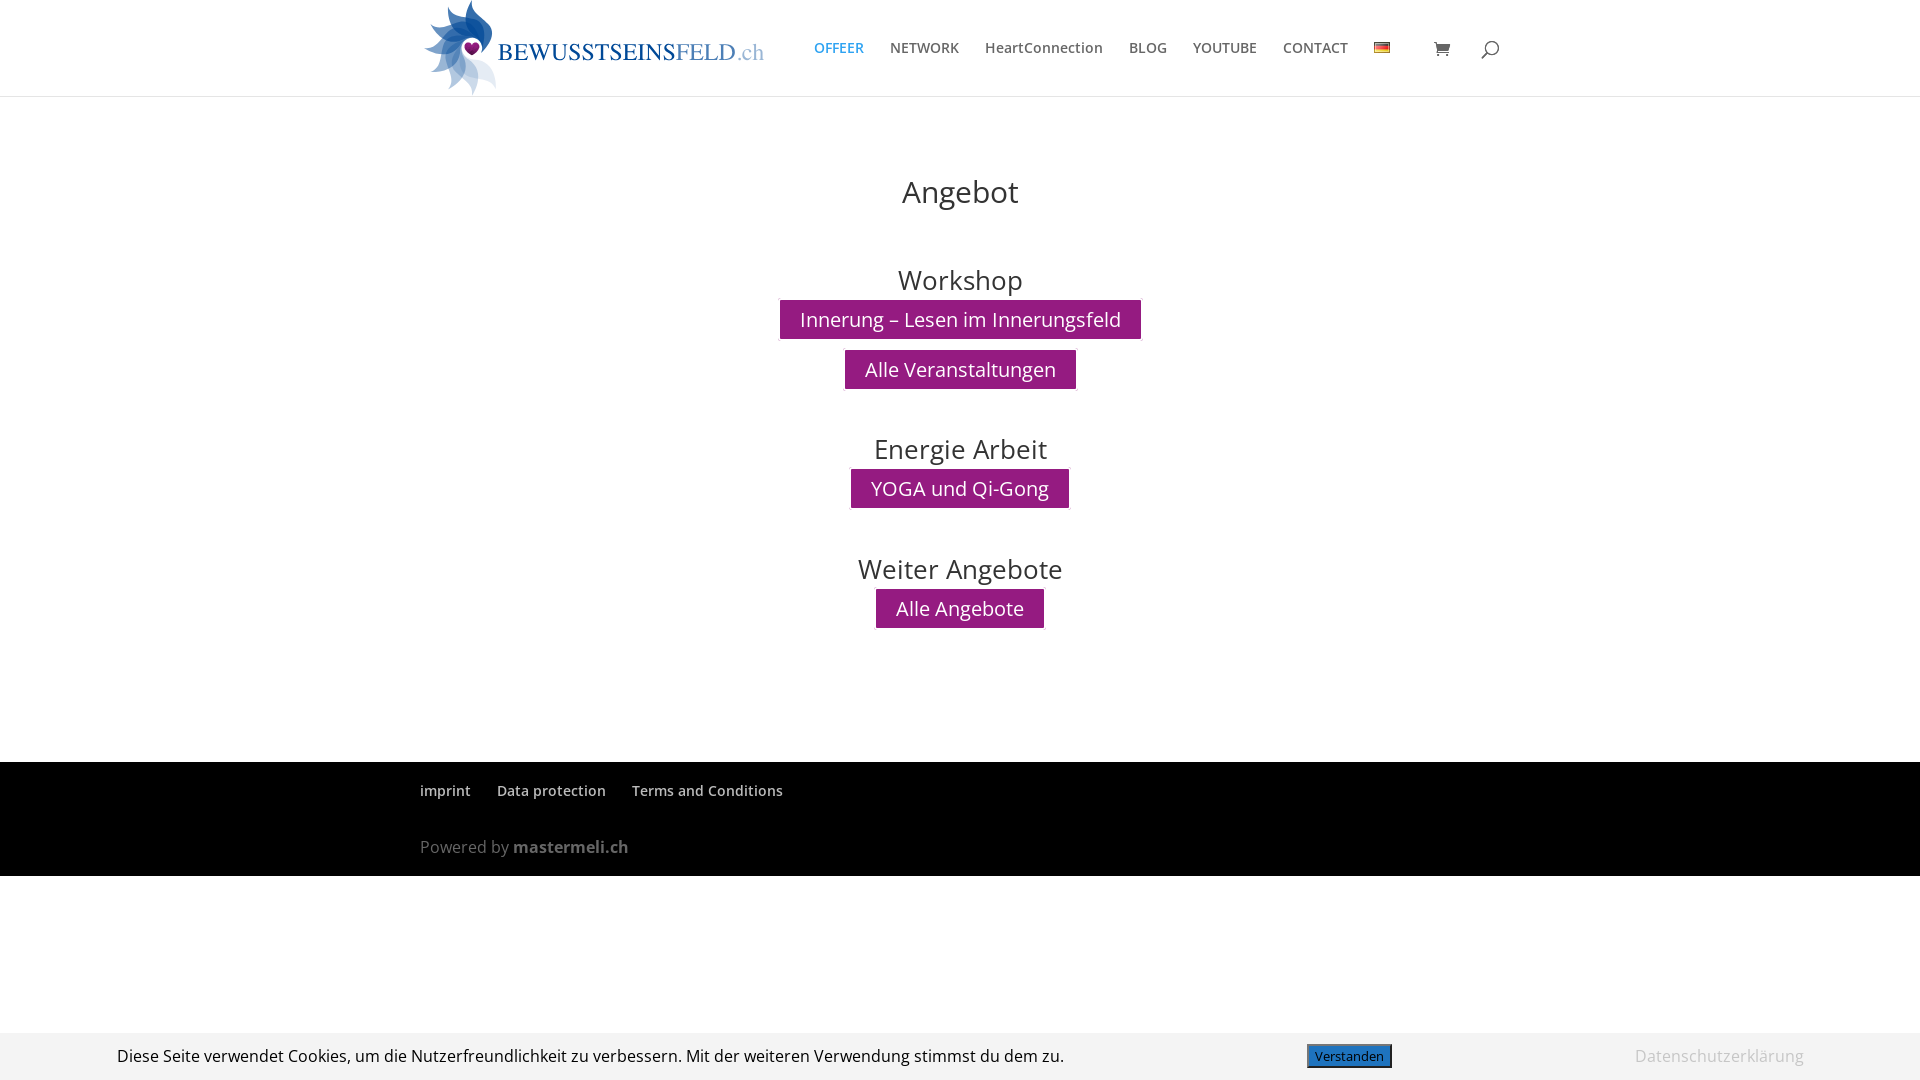 The image size is (1920, 1080). Describe the element at coordinates (960, 488) in the screenshot. I see `YOGA und Qi-Gong` at that location.